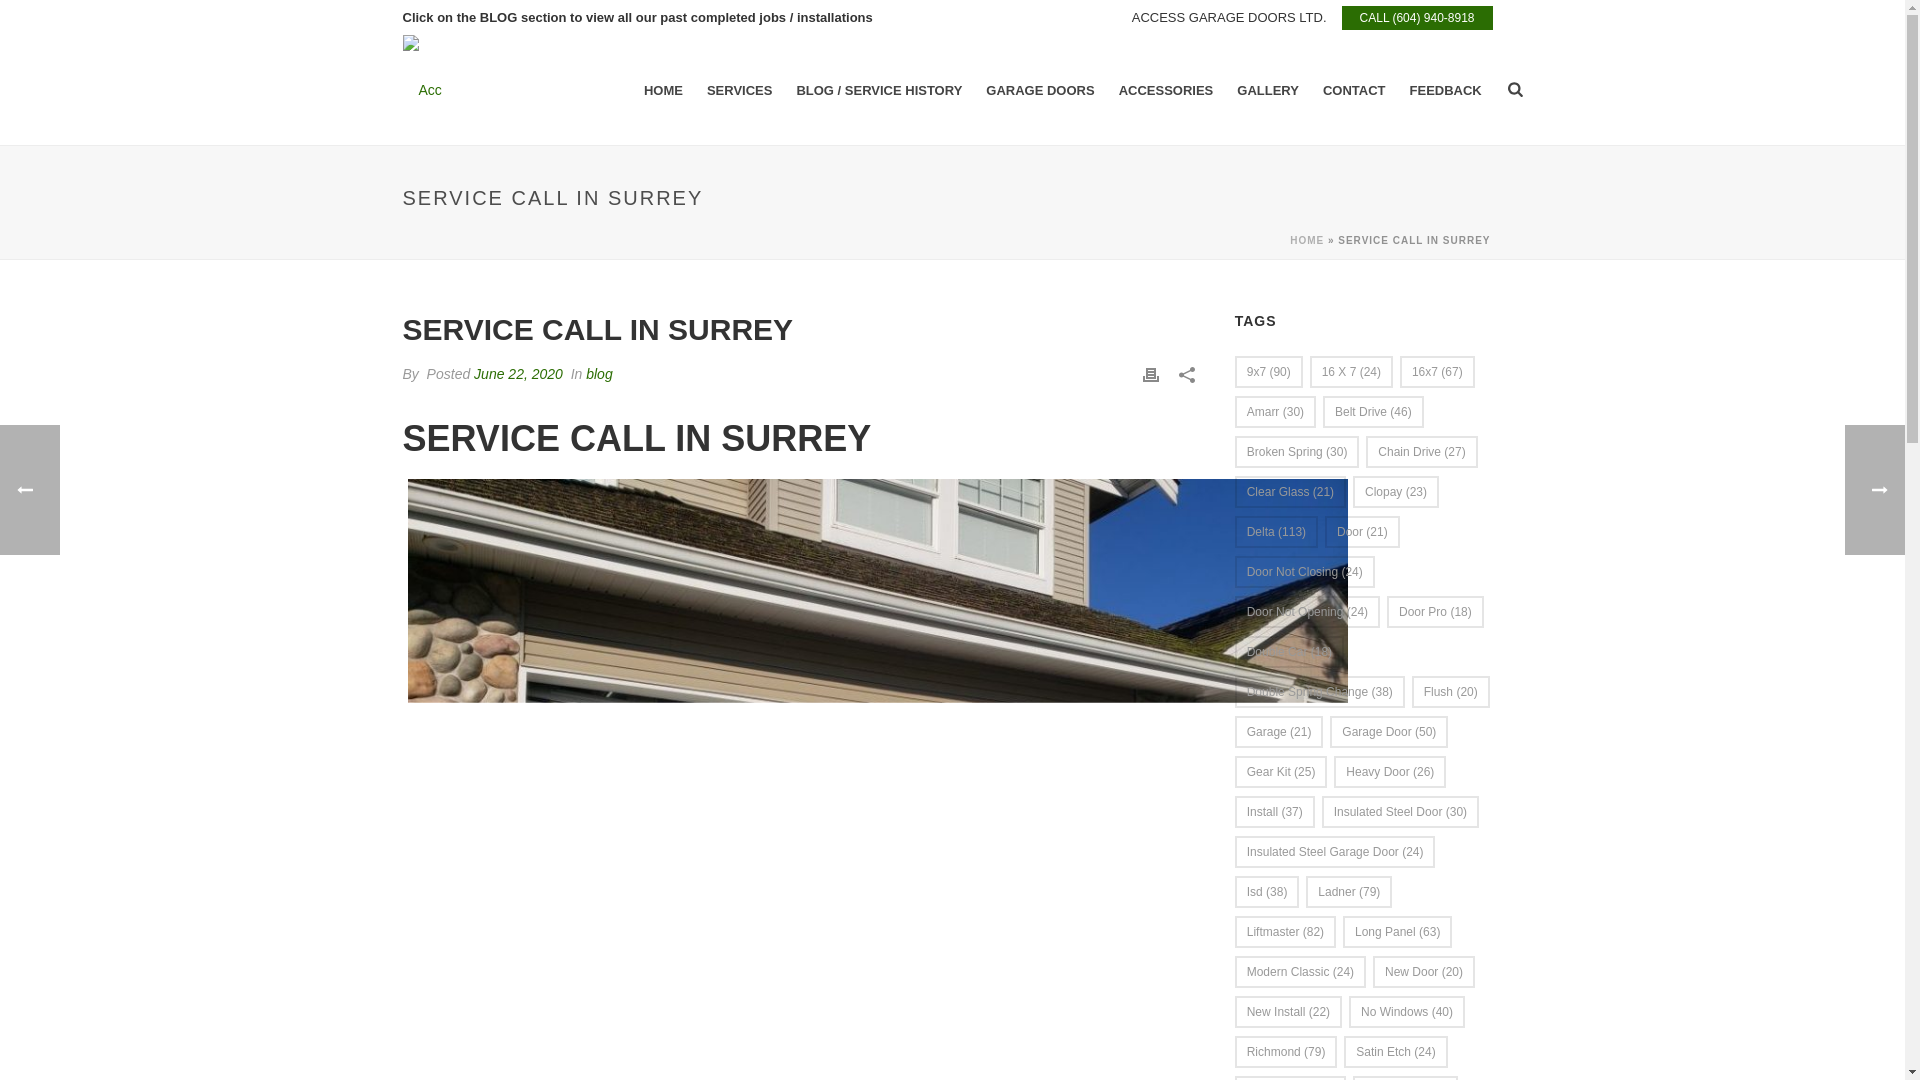 Image resolution: width=1920 pixels, height=1080 pixels. Describe the element at coordinates (518, 374) in the screenshot. I see `June 22, 2020` at that location.